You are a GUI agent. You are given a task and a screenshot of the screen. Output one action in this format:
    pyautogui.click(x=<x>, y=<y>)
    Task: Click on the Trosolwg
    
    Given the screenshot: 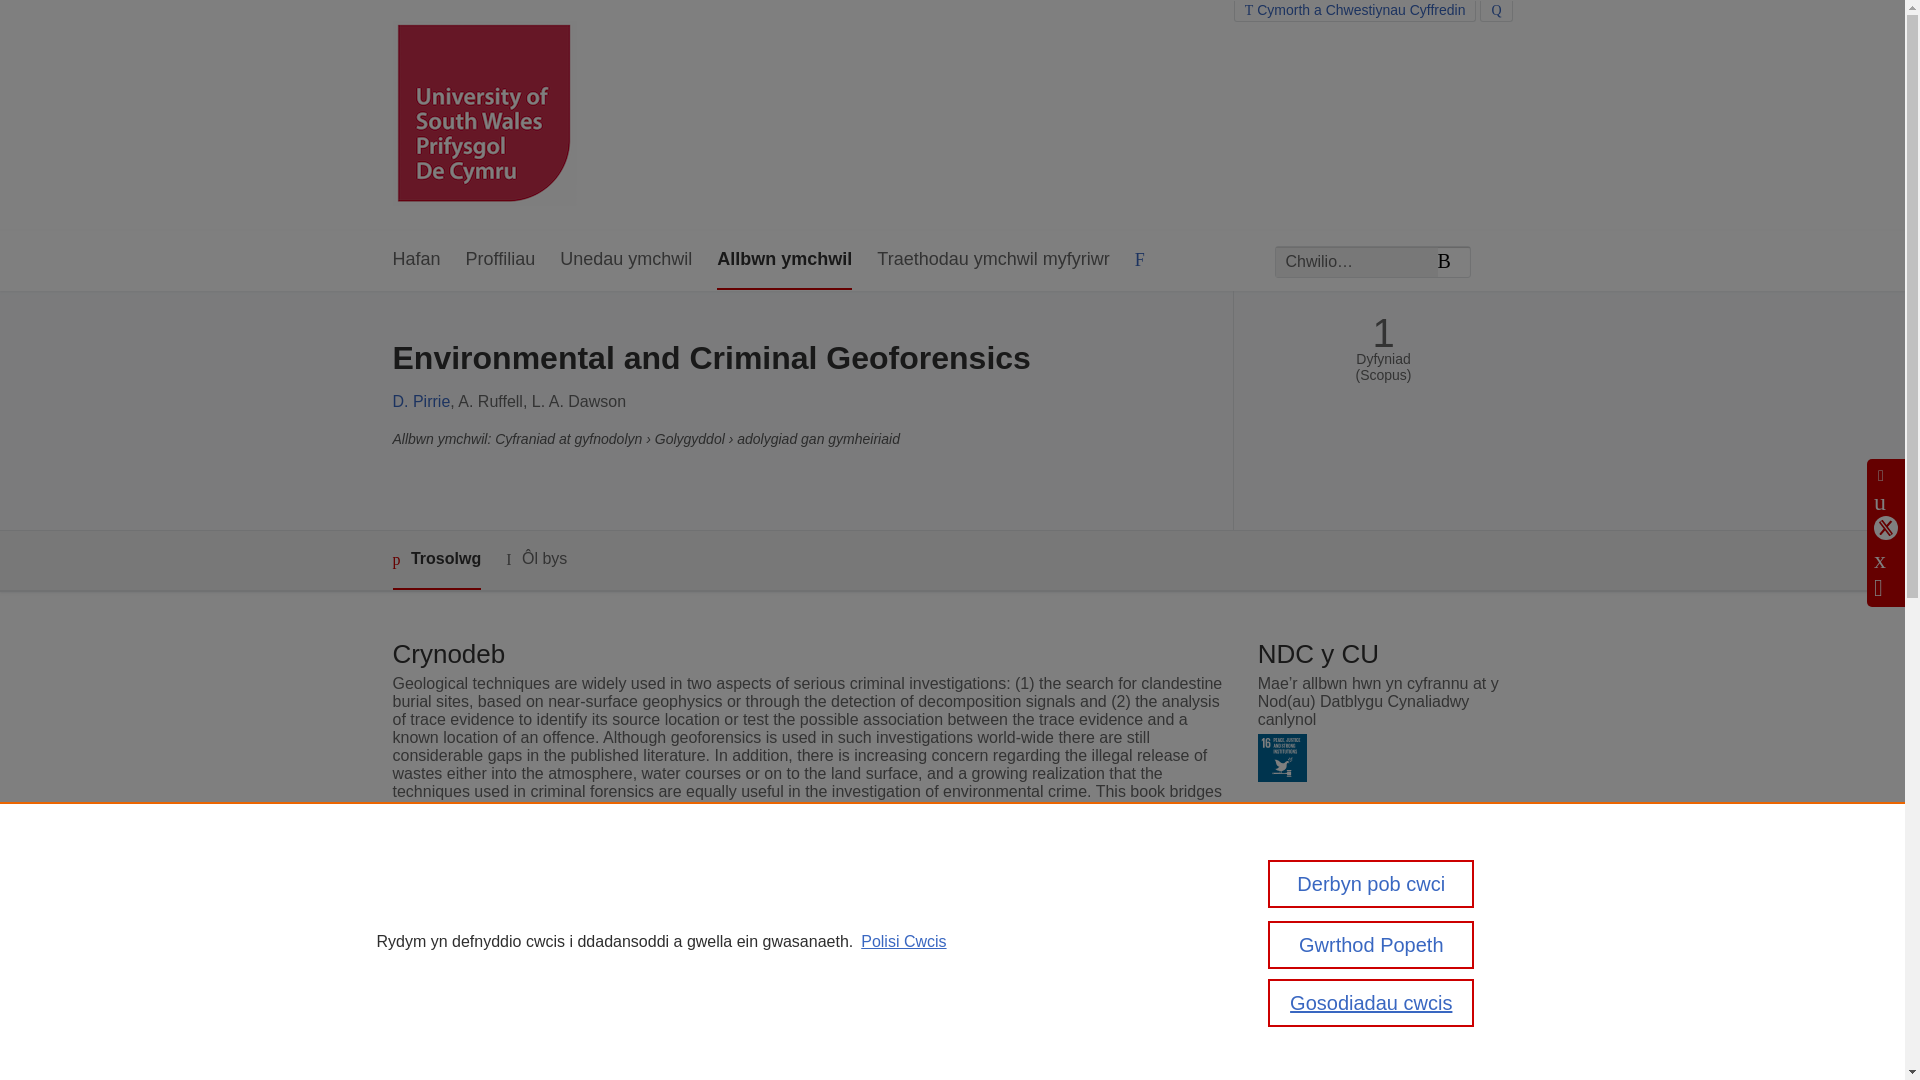 What is the action you would take?
    pyautogui.click(x=436, y=560)
    